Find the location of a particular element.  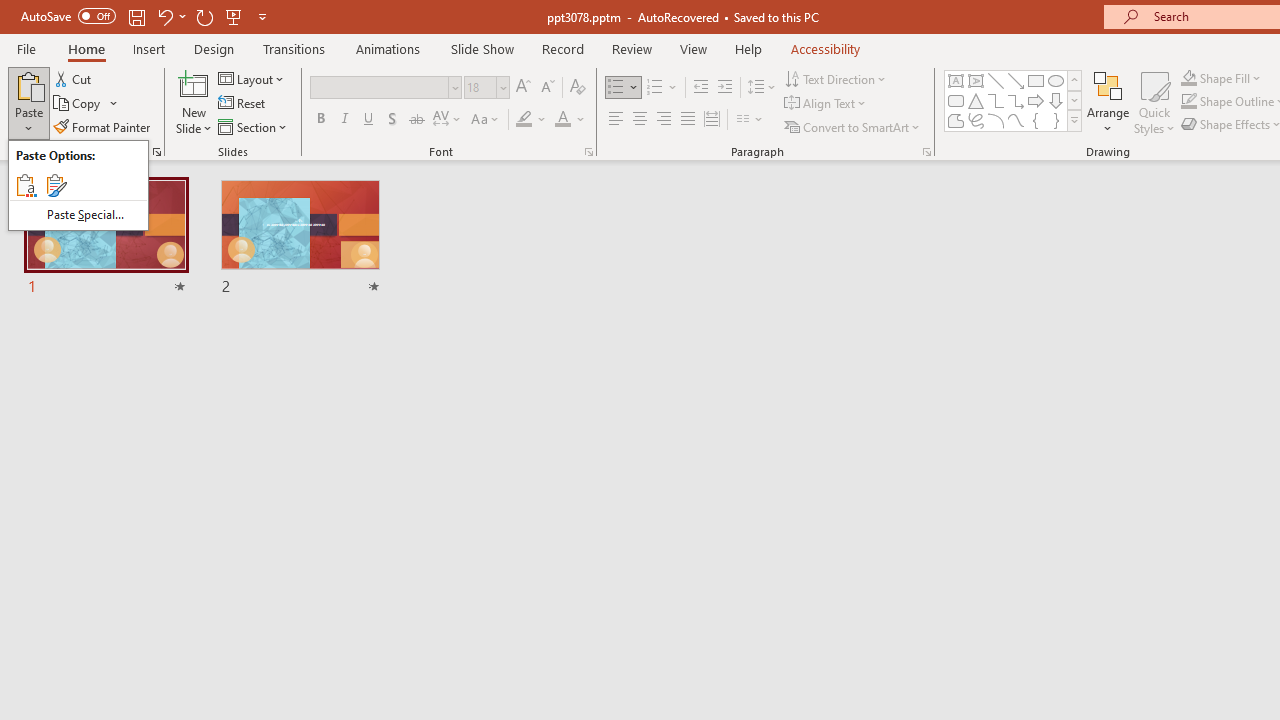

Clear Formatting is located at coordinates (578, 88).